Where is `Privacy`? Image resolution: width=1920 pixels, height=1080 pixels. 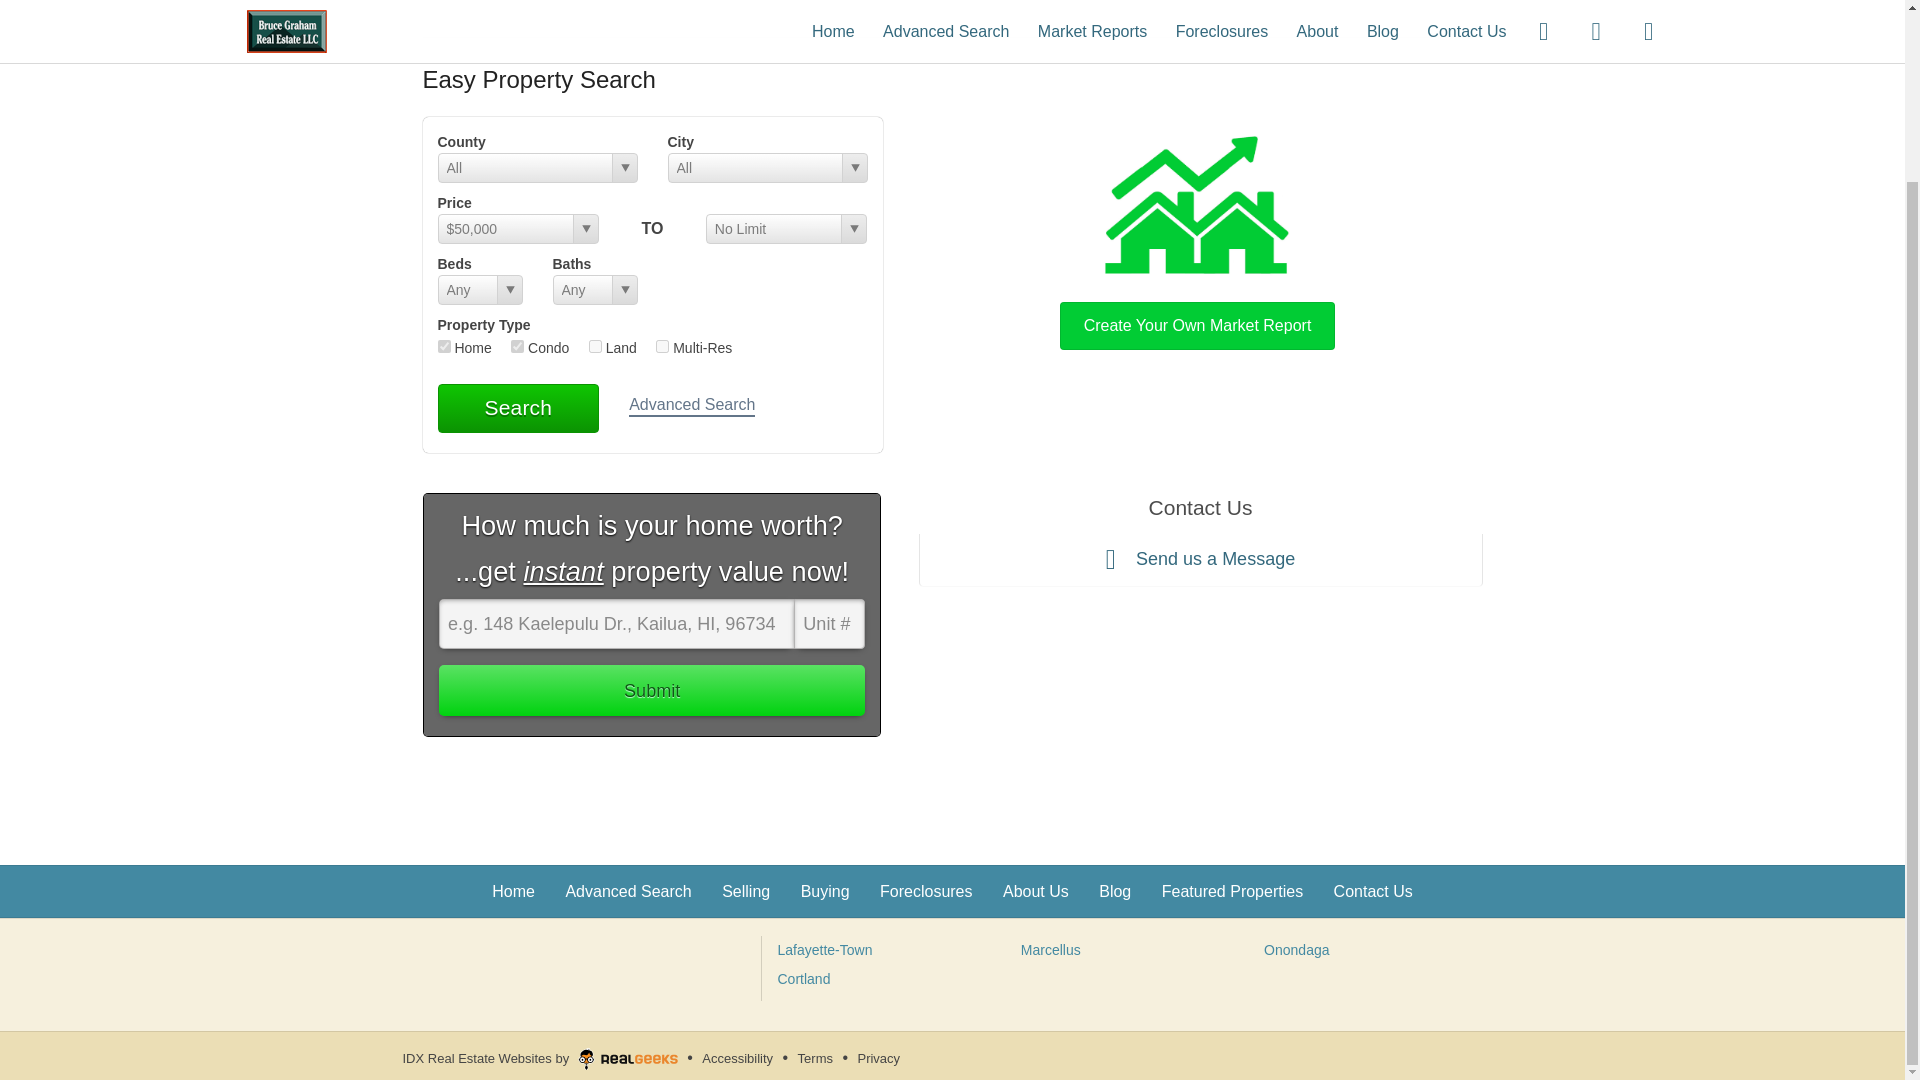
Privacy is located at coordinates (878, 1058).